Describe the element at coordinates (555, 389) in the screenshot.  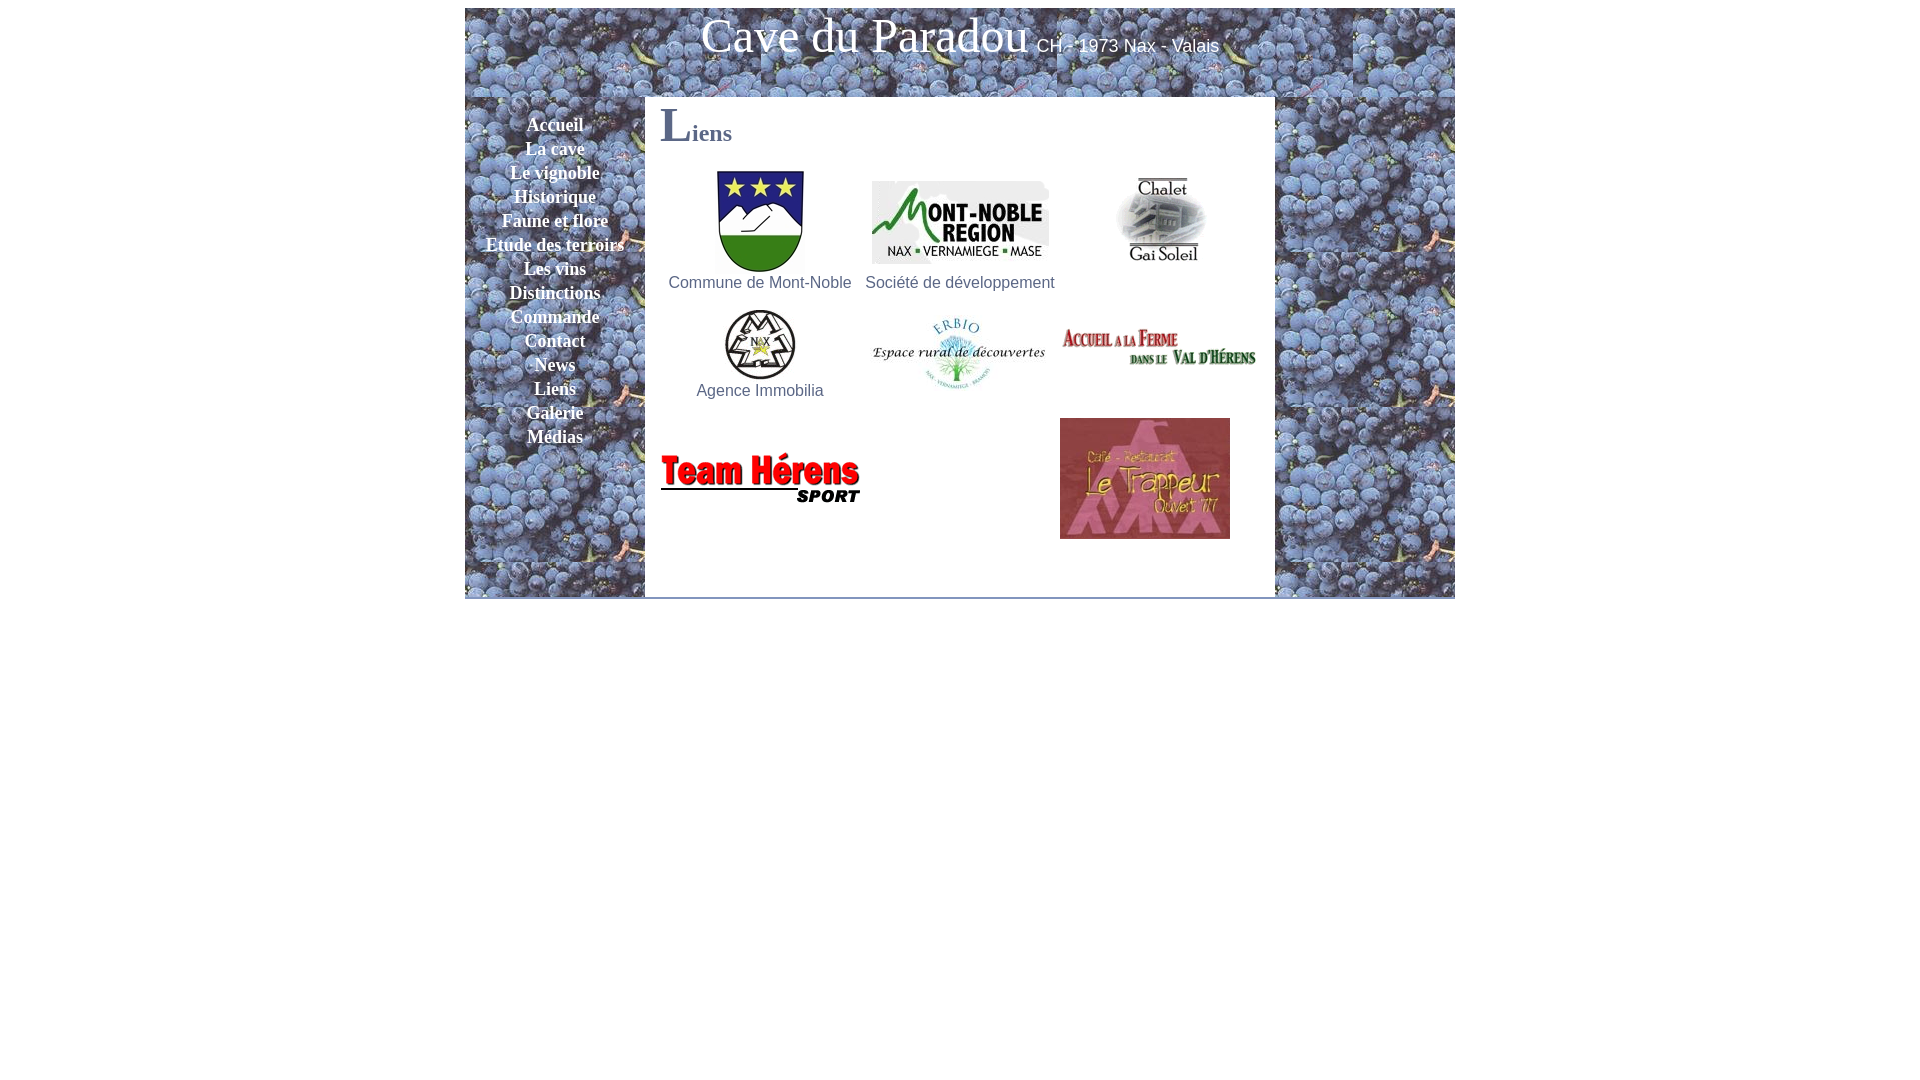
I see `Liens` at that location.